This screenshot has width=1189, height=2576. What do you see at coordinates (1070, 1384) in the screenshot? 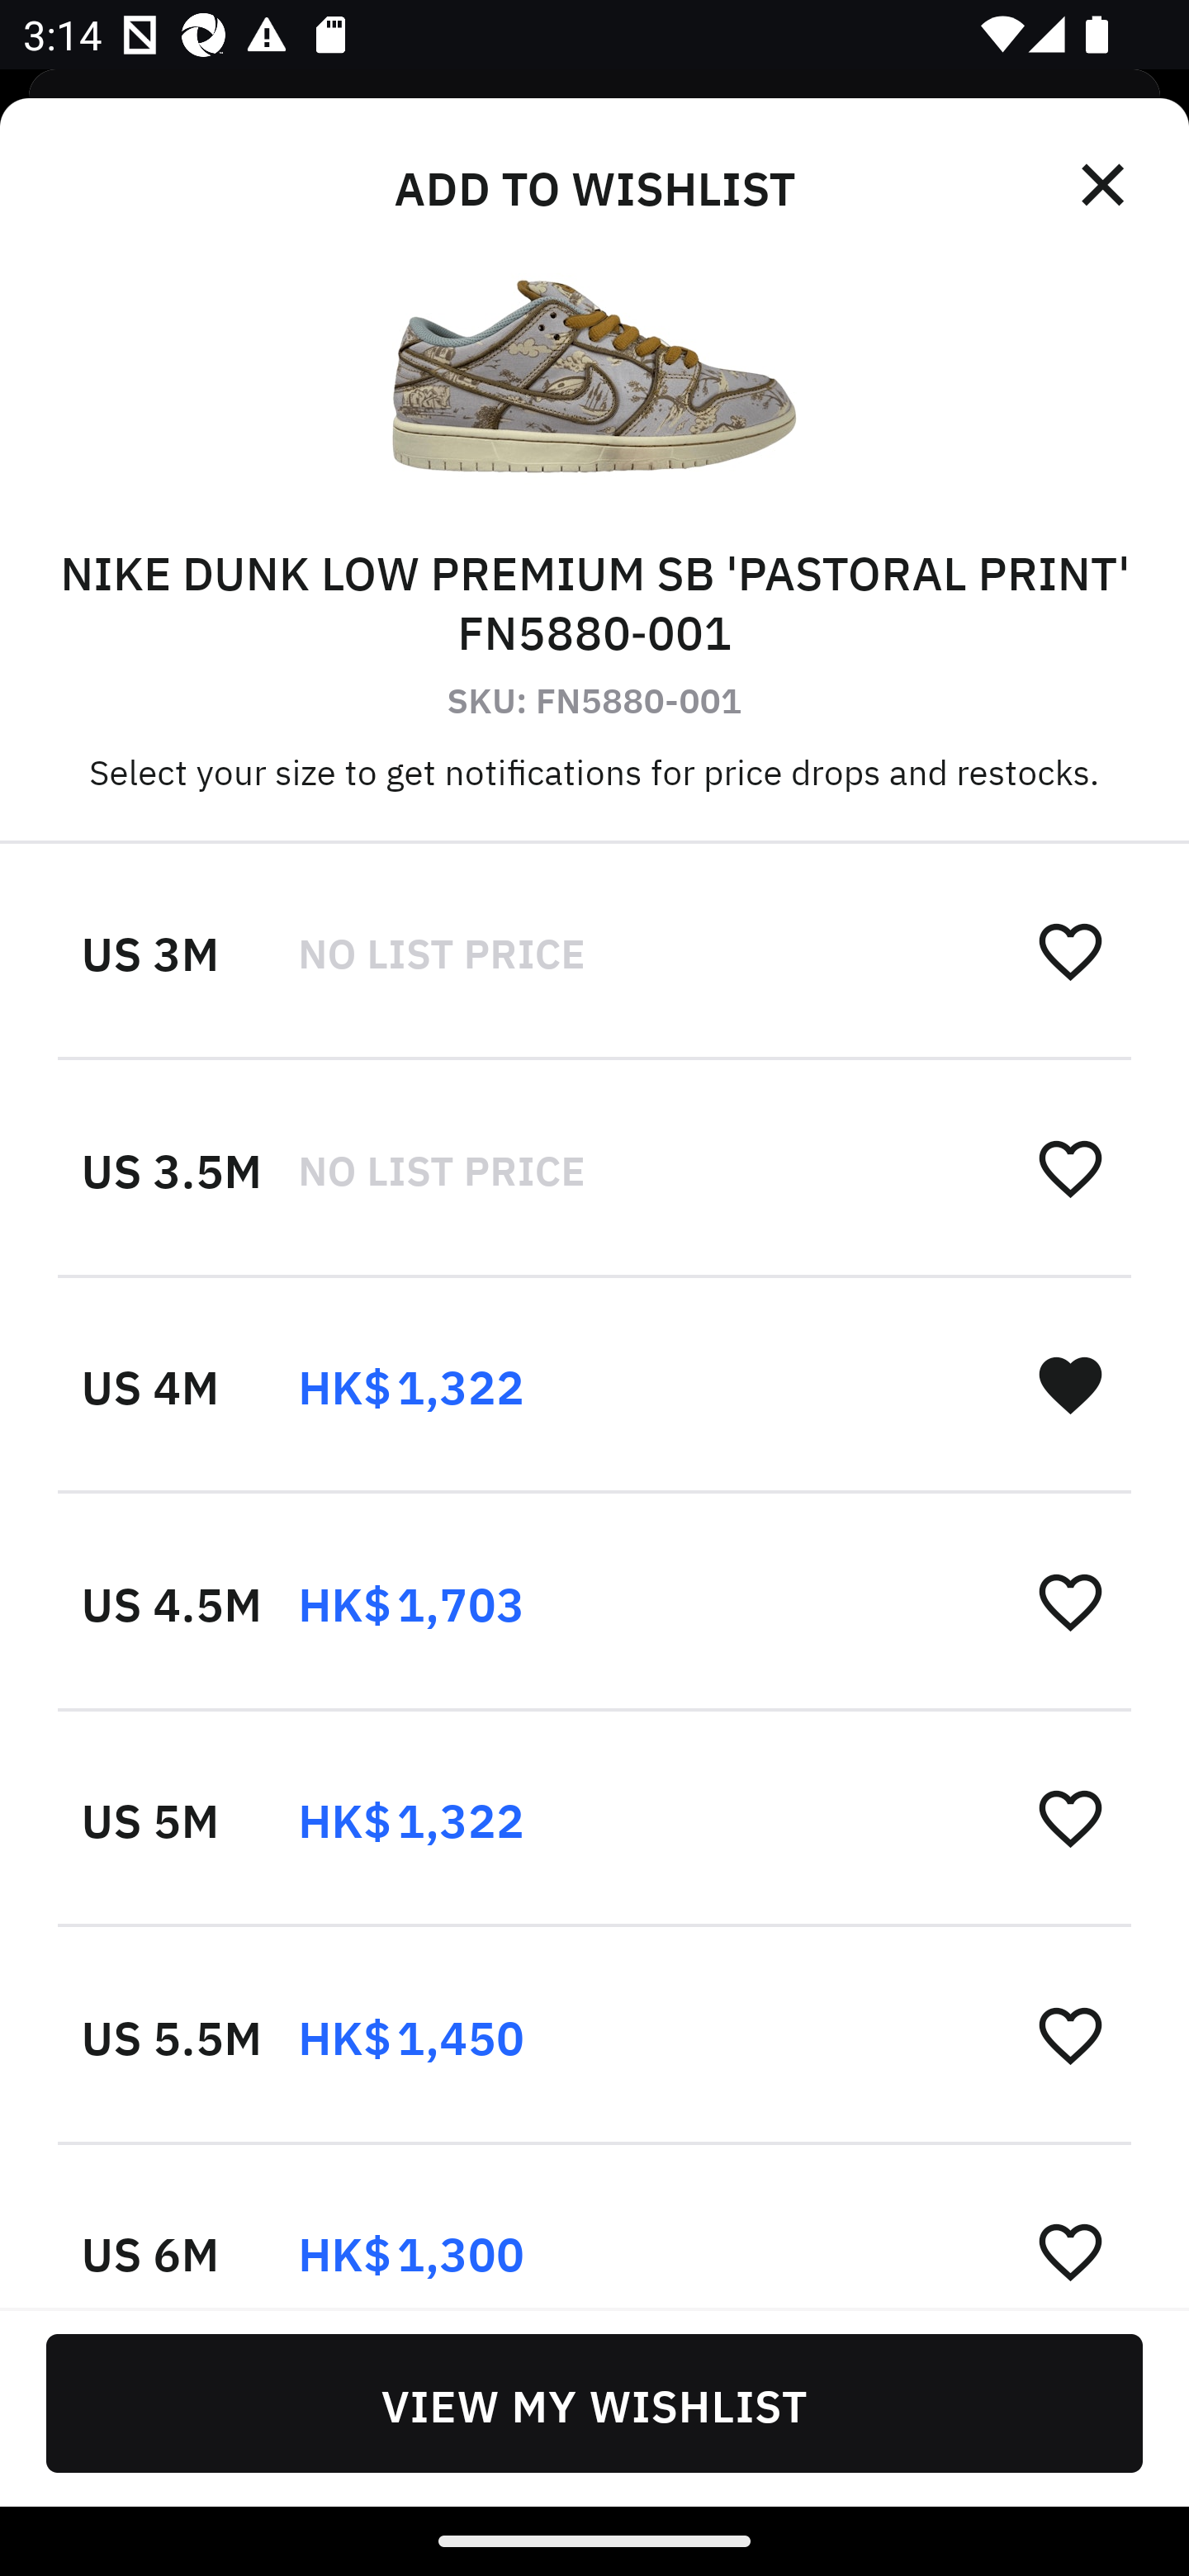
I see `󰋑` at bounding box center [1070, 1384].